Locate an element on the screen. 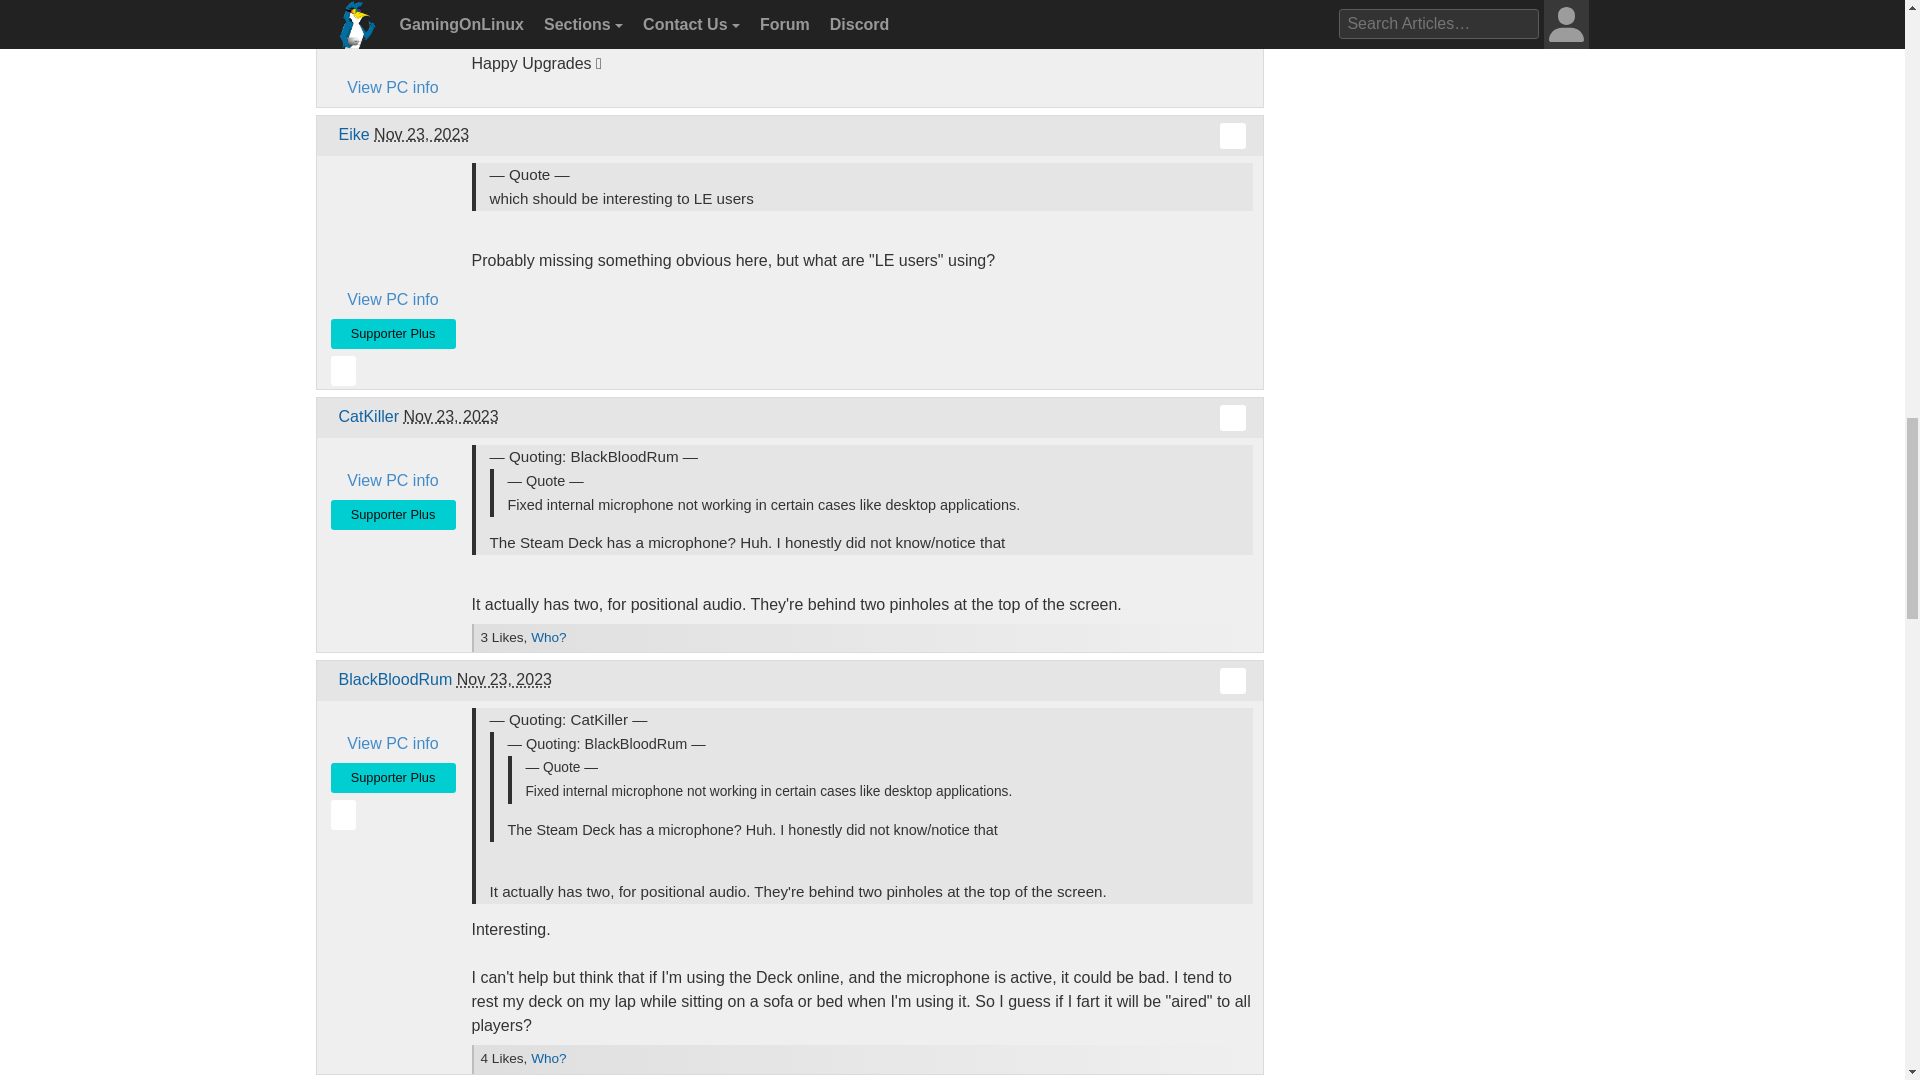 The image size is (1920, 1080). Link to this comment is located at coordinates (1232, 136).